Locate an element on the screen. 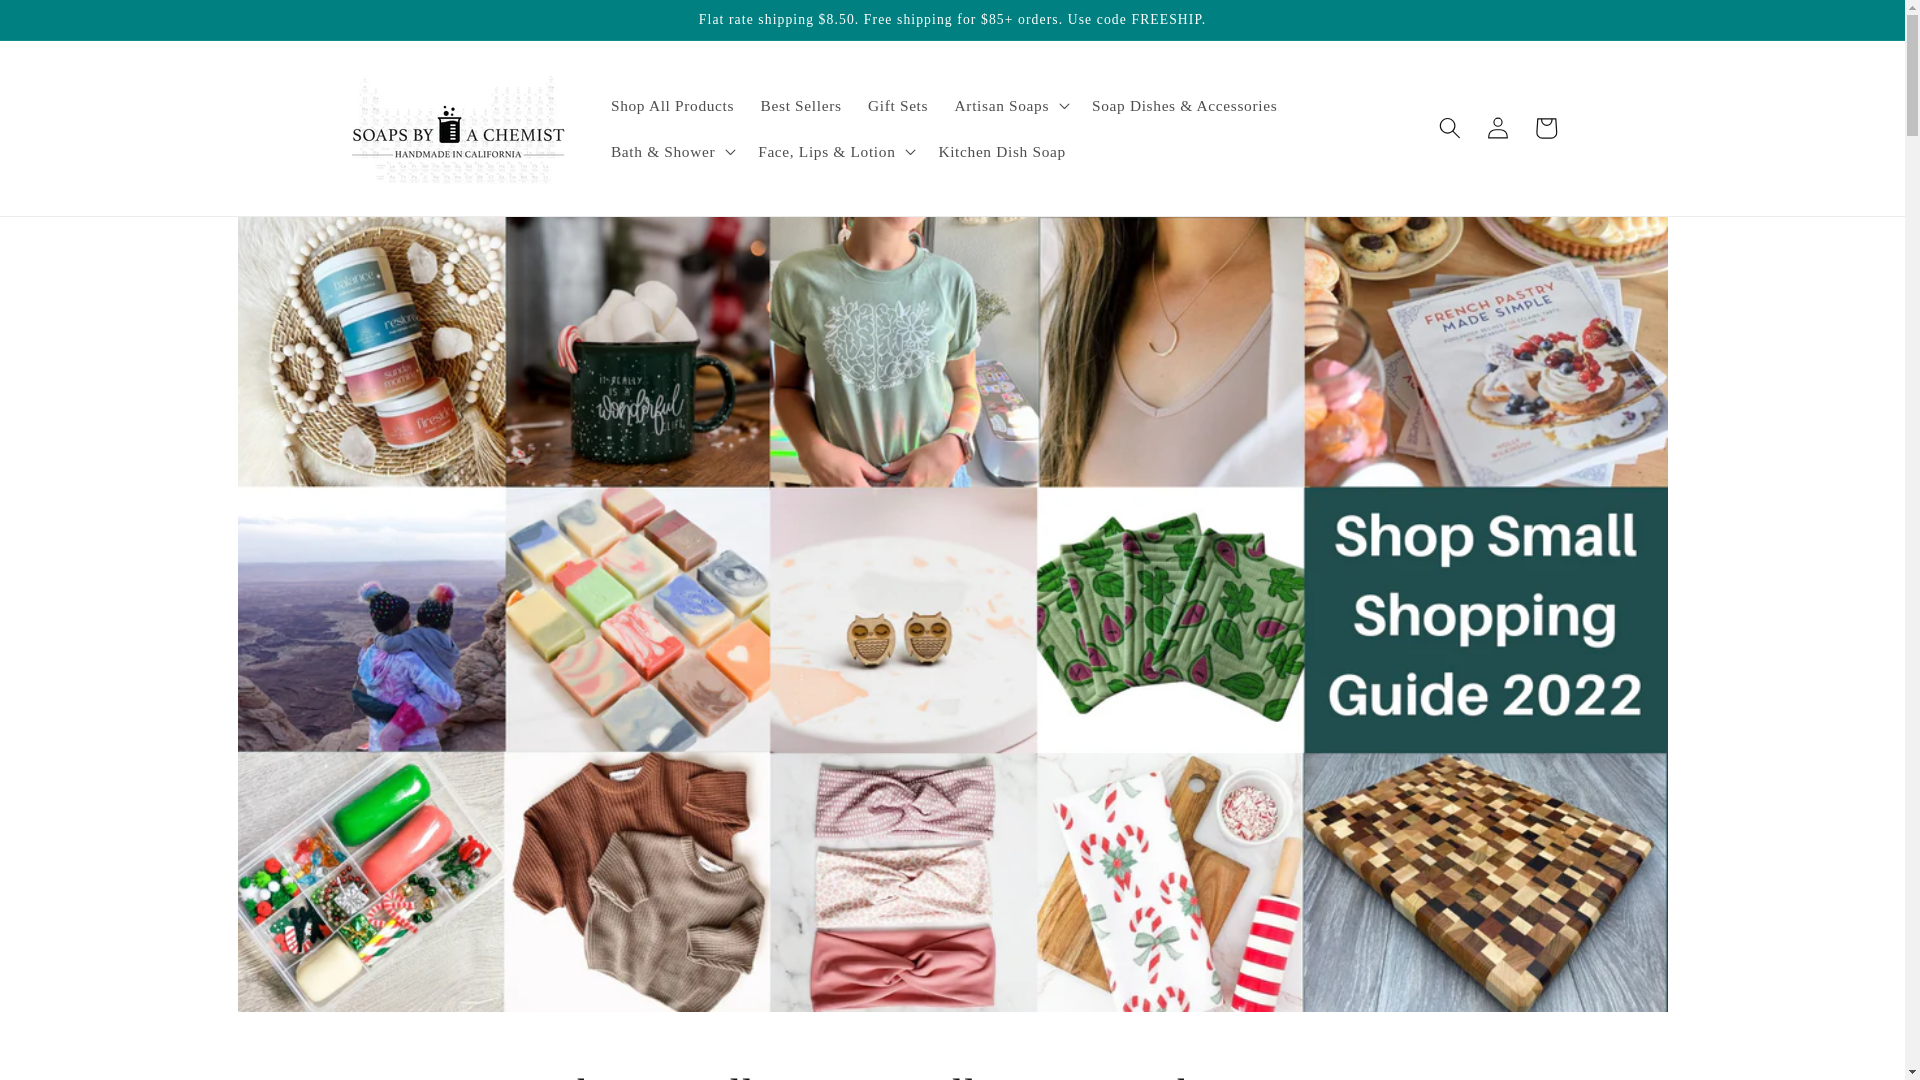 This screenshot has height=1080, width=1920. Best Sellers is located at coordinates (800, 106).